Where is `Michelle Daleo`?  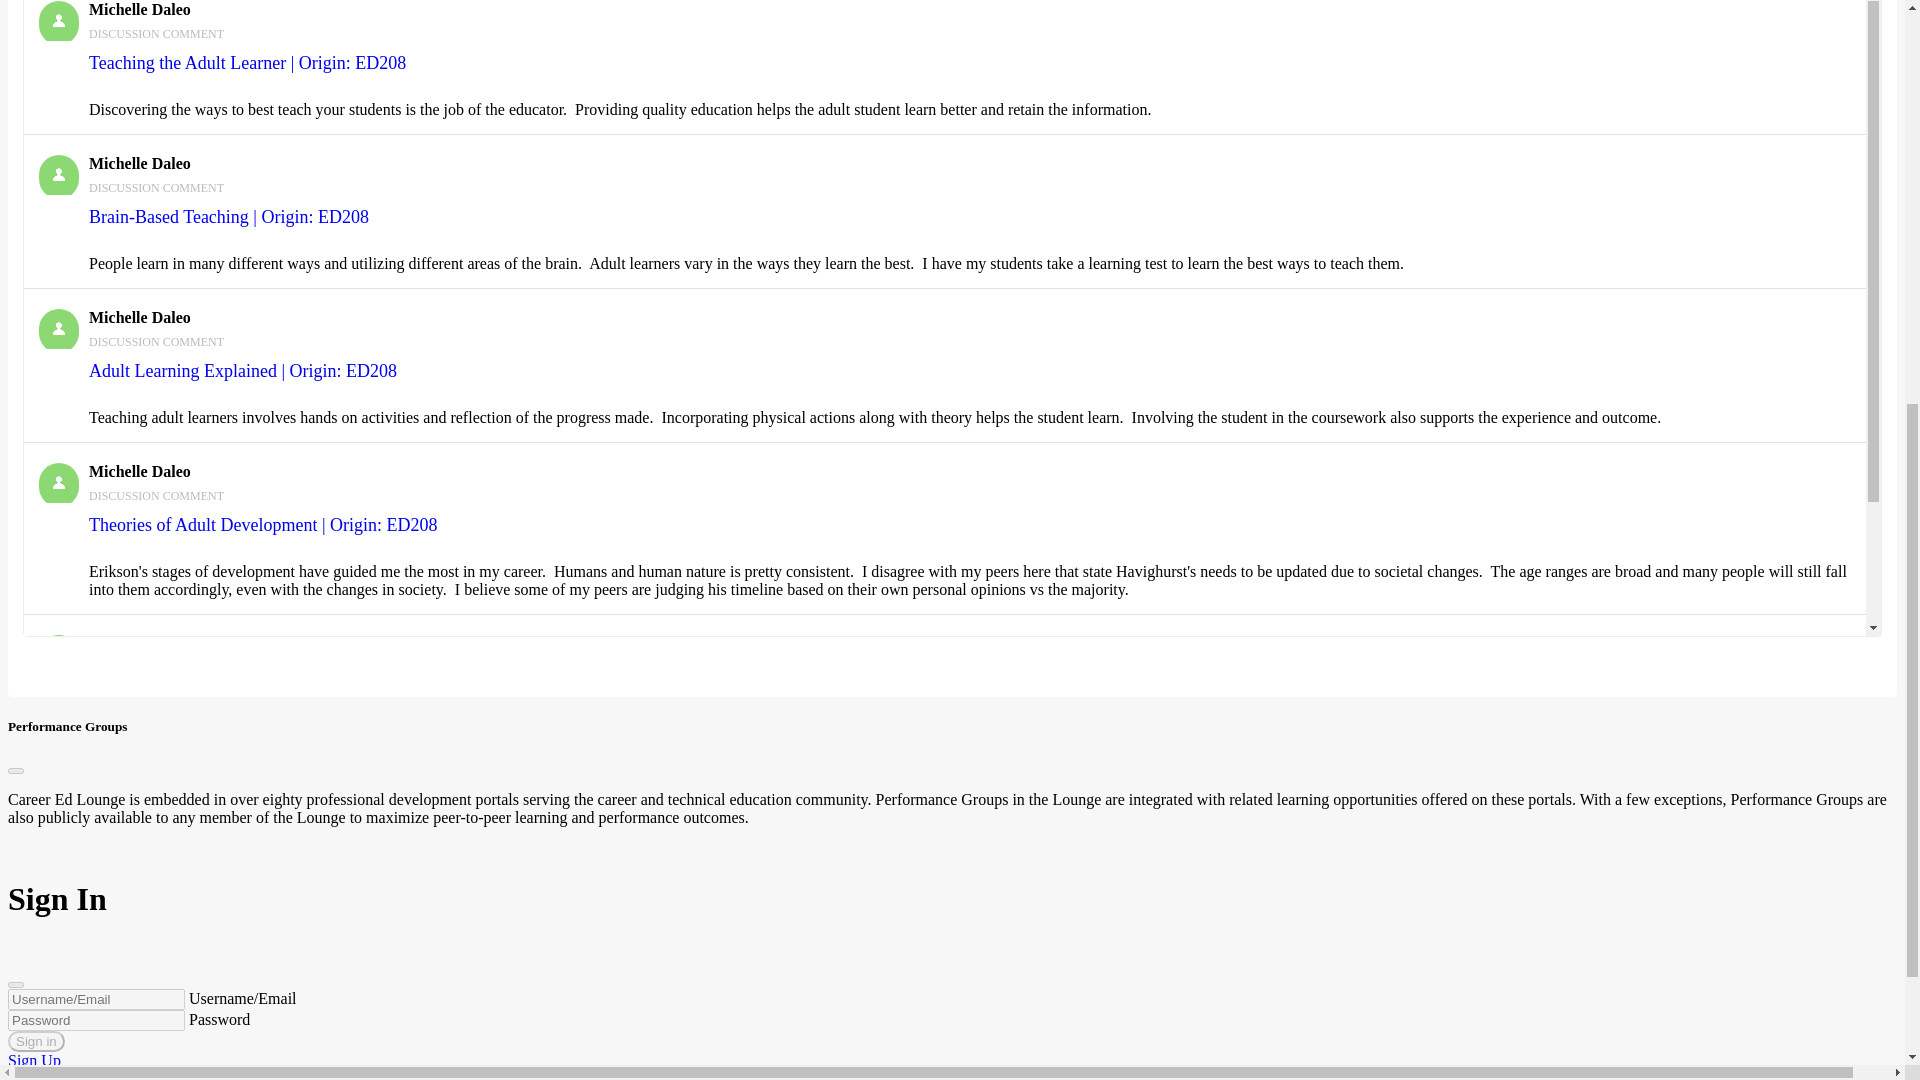
Michelle Daleo is located at coordinates (58, 175).